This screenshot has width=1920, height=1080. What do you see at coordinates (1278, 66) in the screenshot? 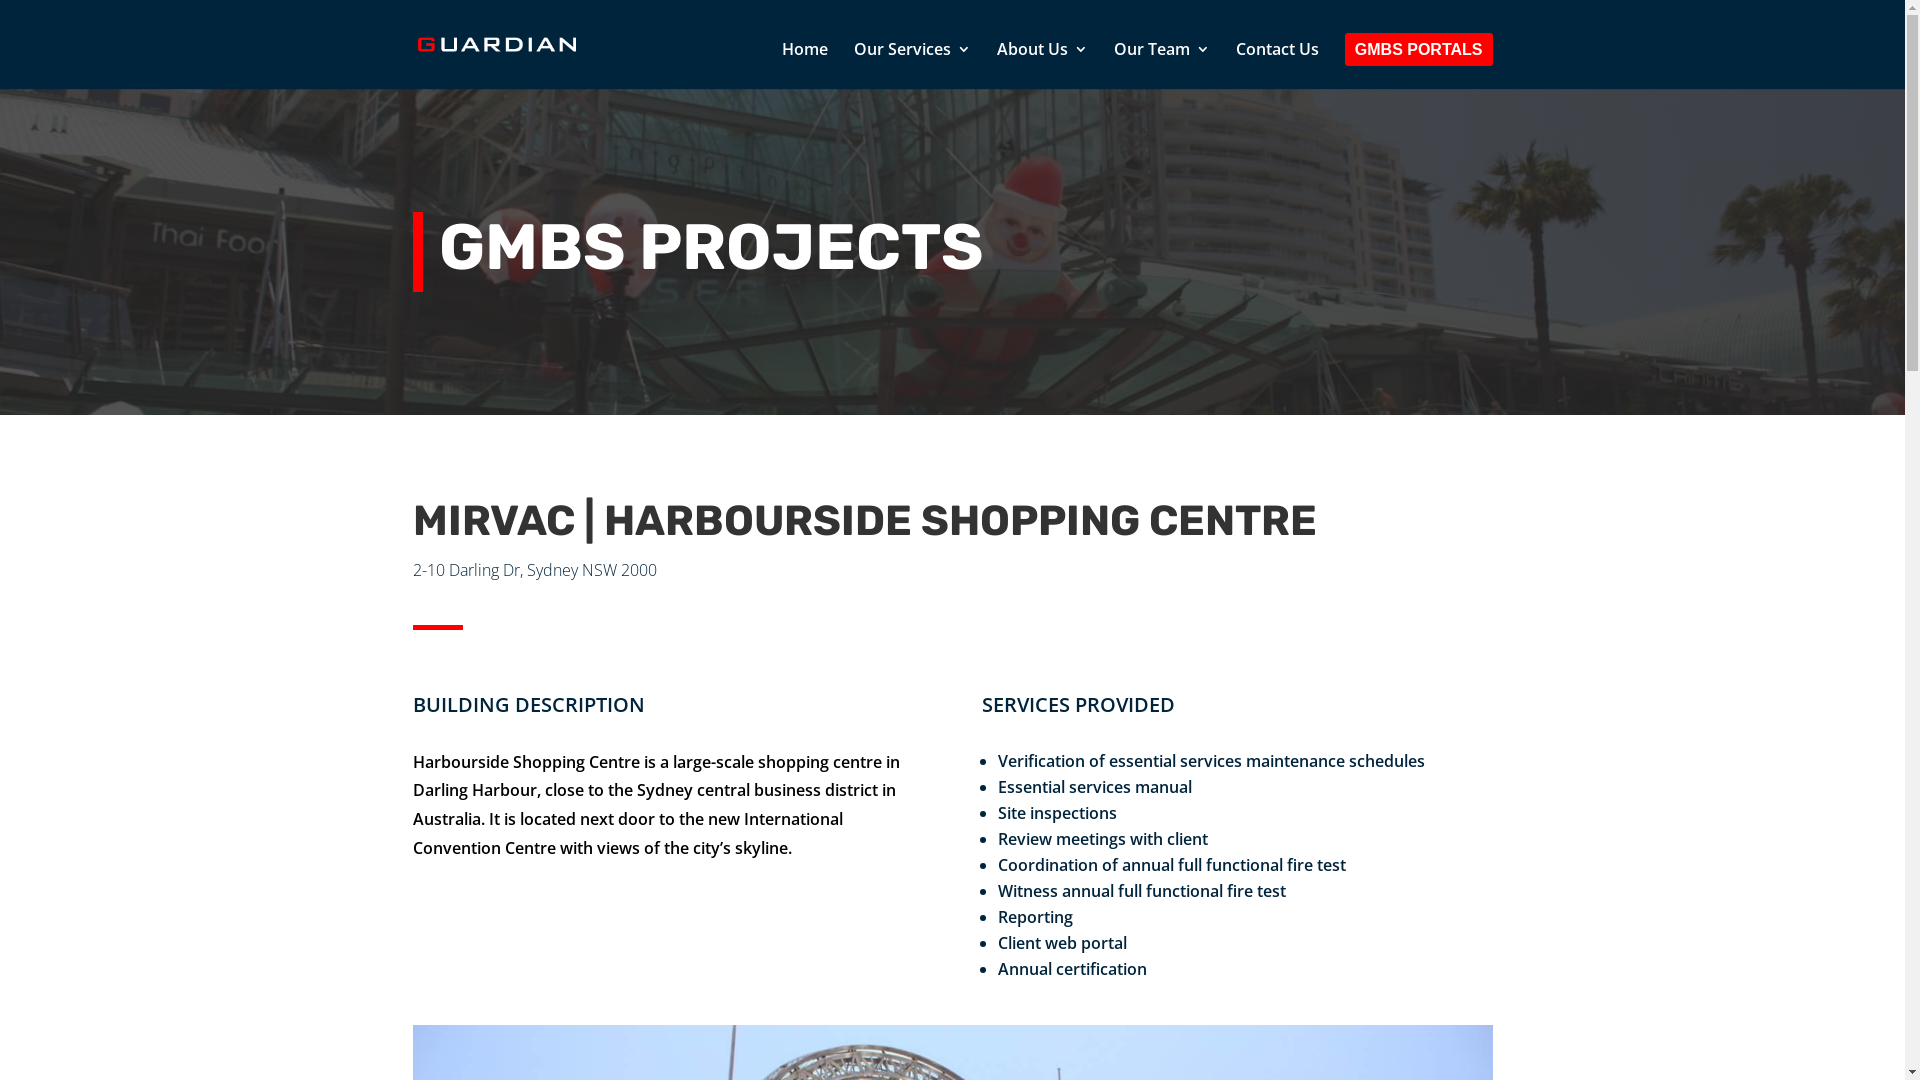
I see `Contact Us` at bounding box center [1278, 66].